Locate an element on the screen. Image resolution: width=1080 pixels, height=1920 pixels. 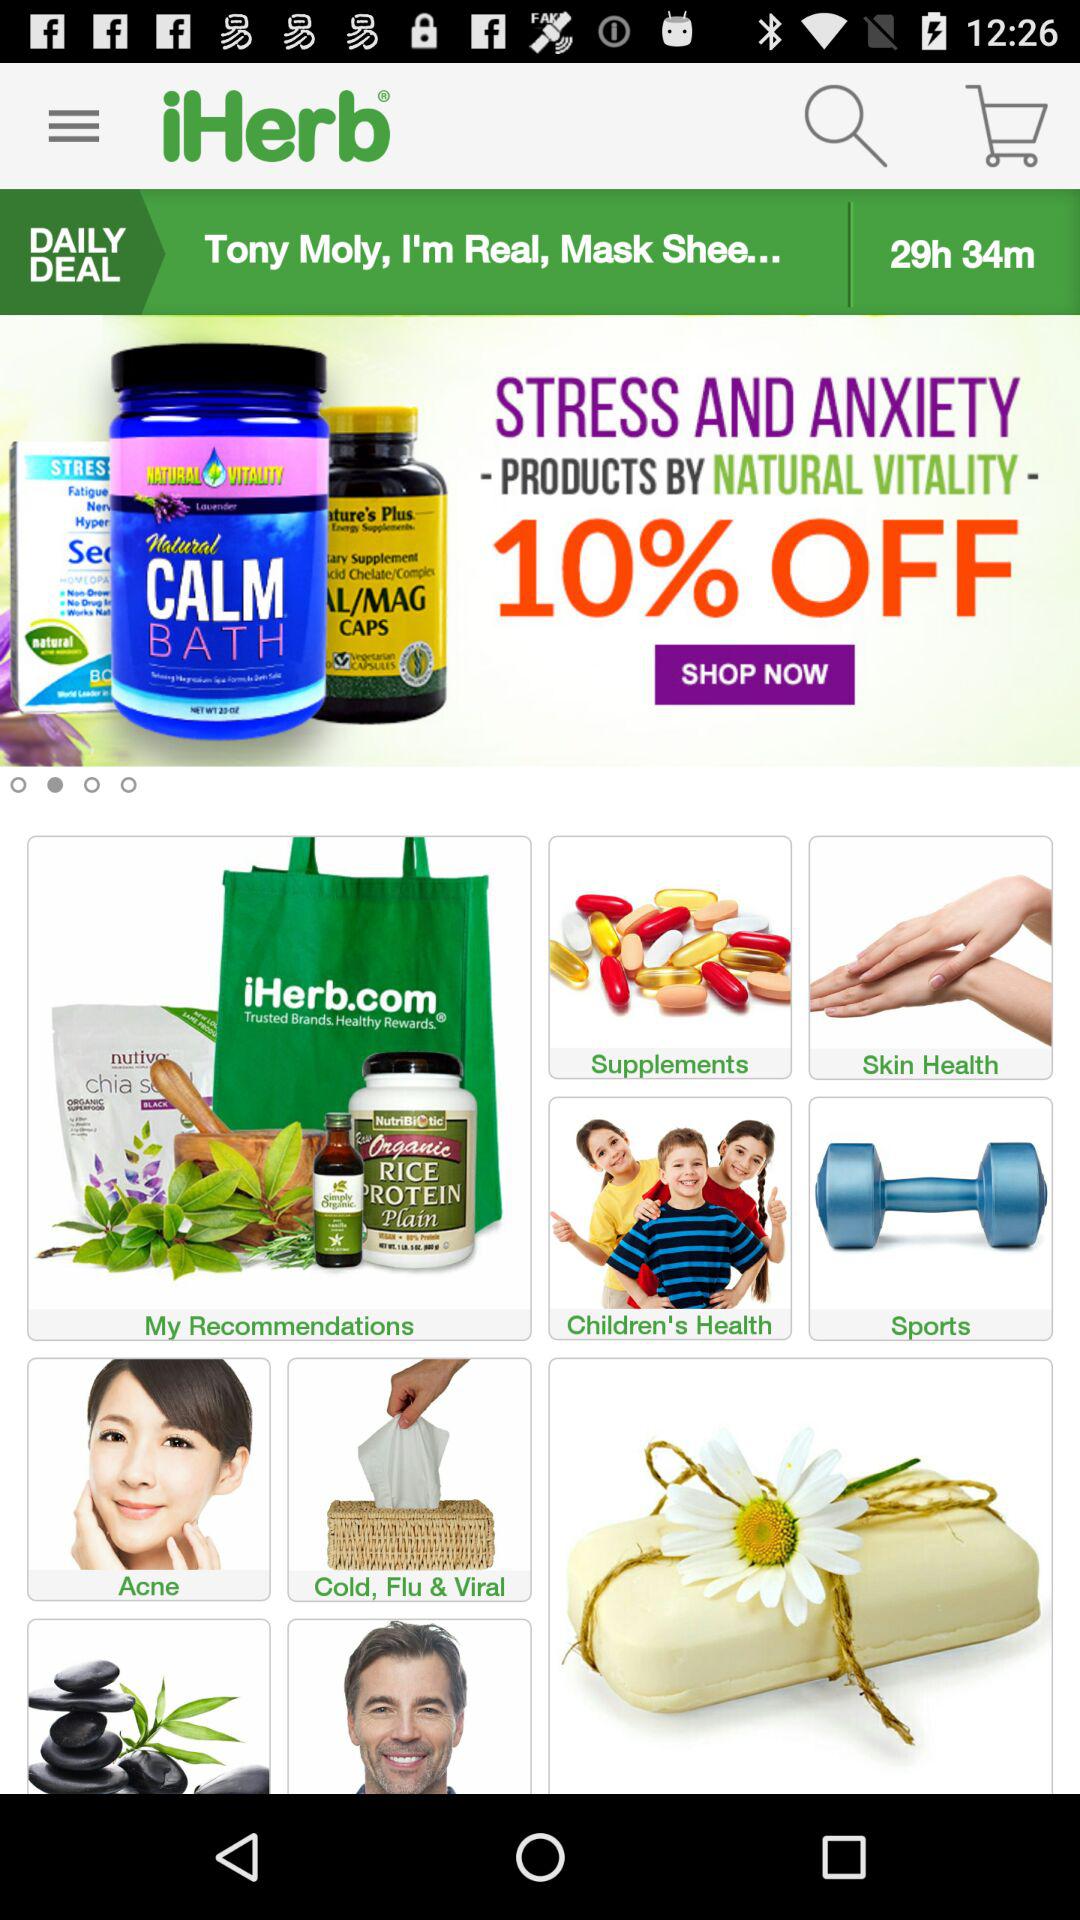
go to search box is located at coordinates (846, 126).